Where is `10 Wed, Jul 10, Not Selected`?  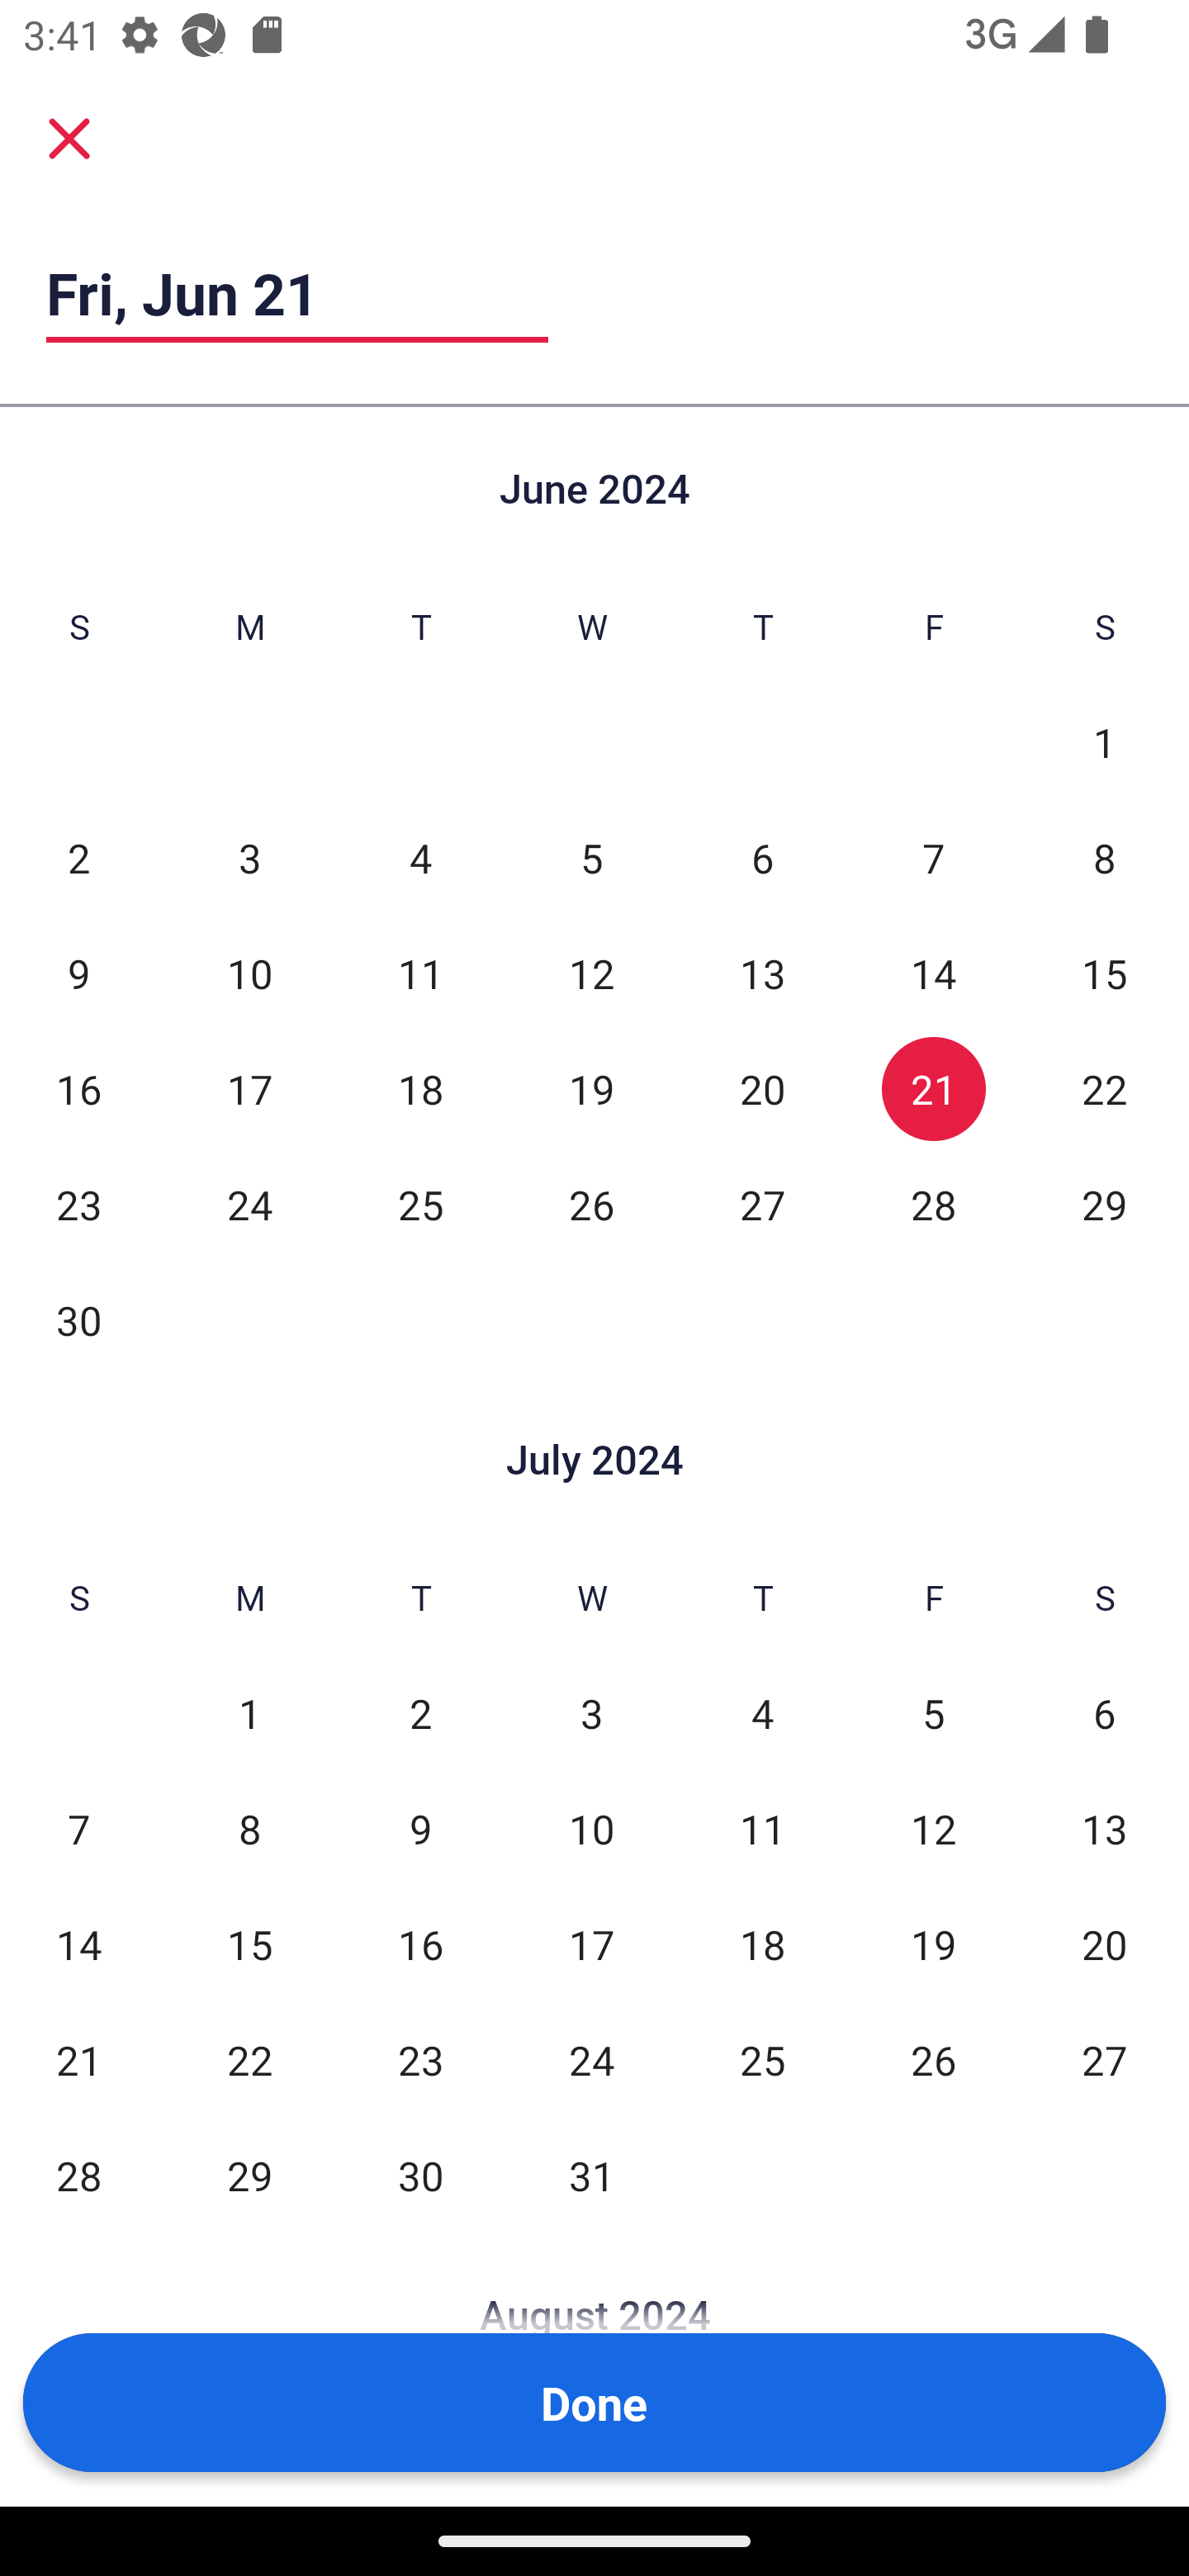
10 Wed, Jul 10, Not Selected is located at coordinates (591, 1828).